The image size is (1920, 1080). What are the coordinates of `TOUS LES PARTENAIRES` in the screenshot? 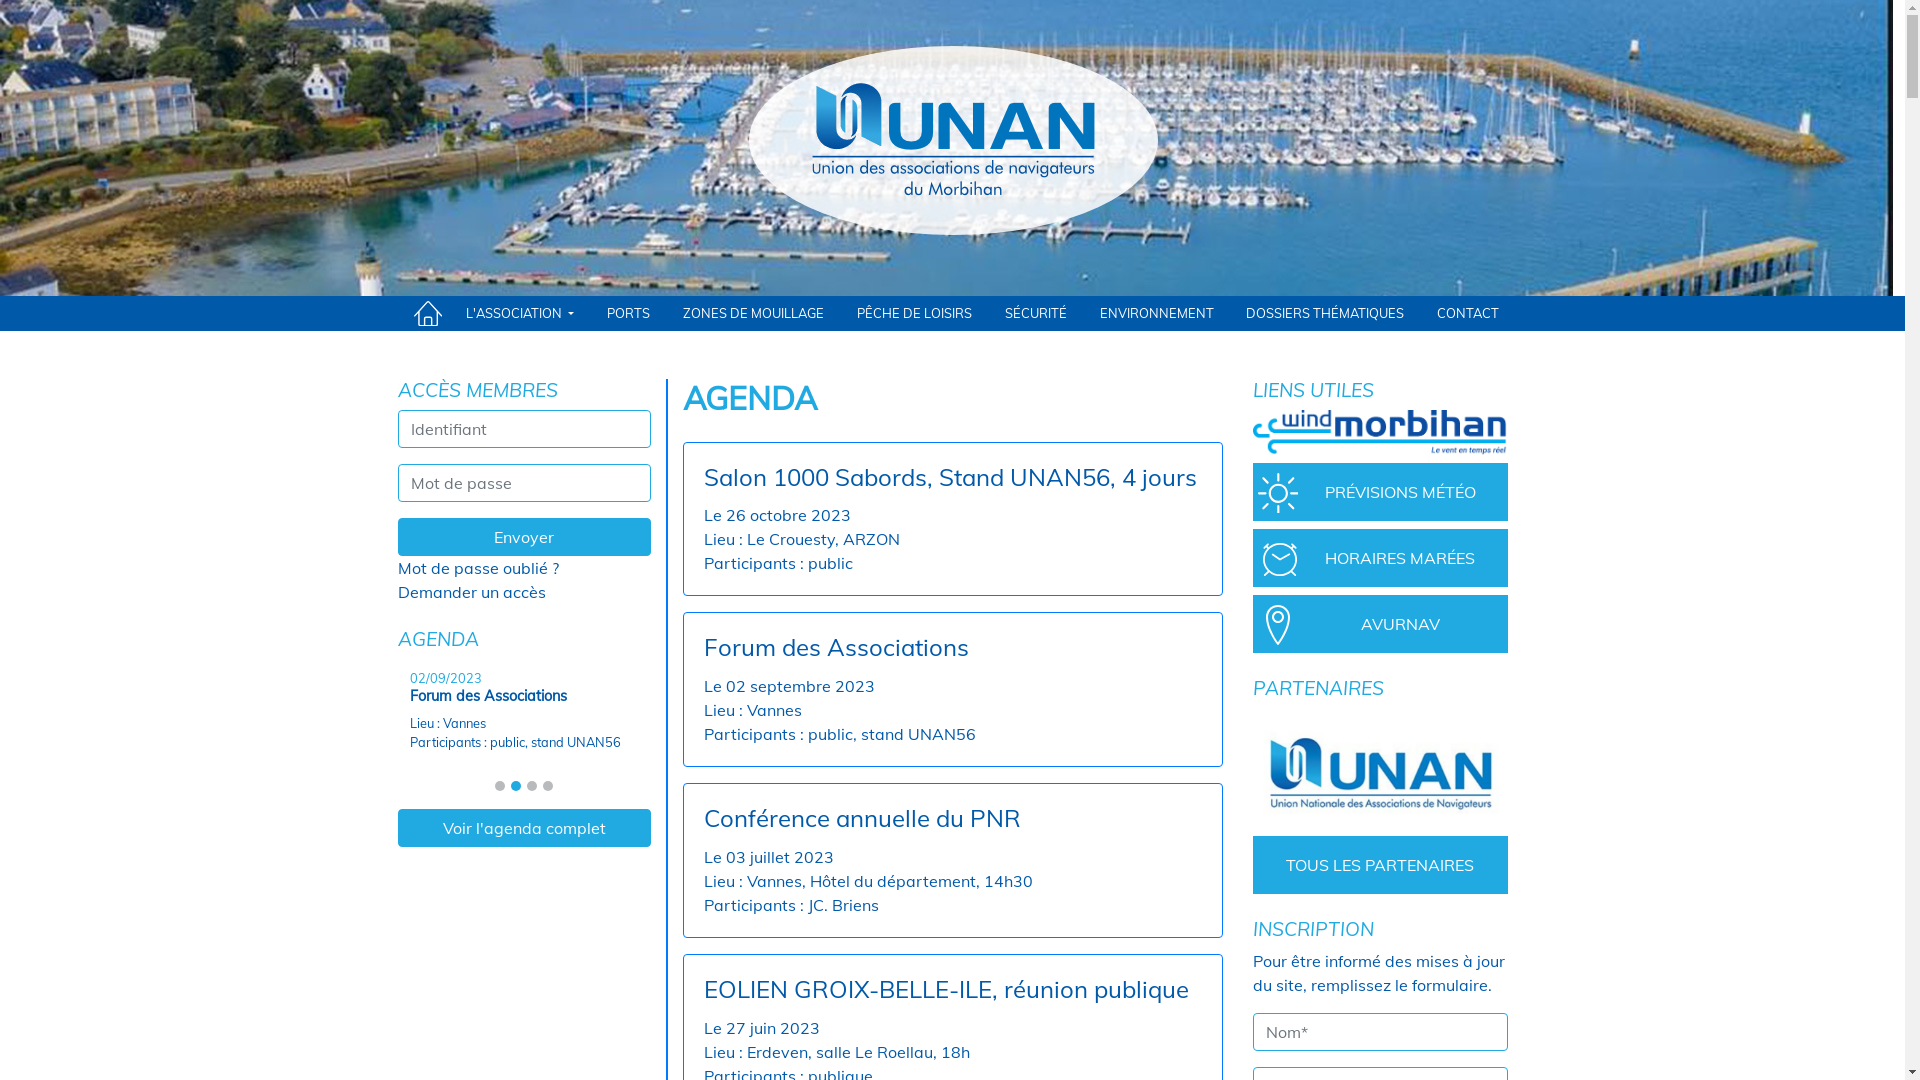 It's located at (1380, 864).